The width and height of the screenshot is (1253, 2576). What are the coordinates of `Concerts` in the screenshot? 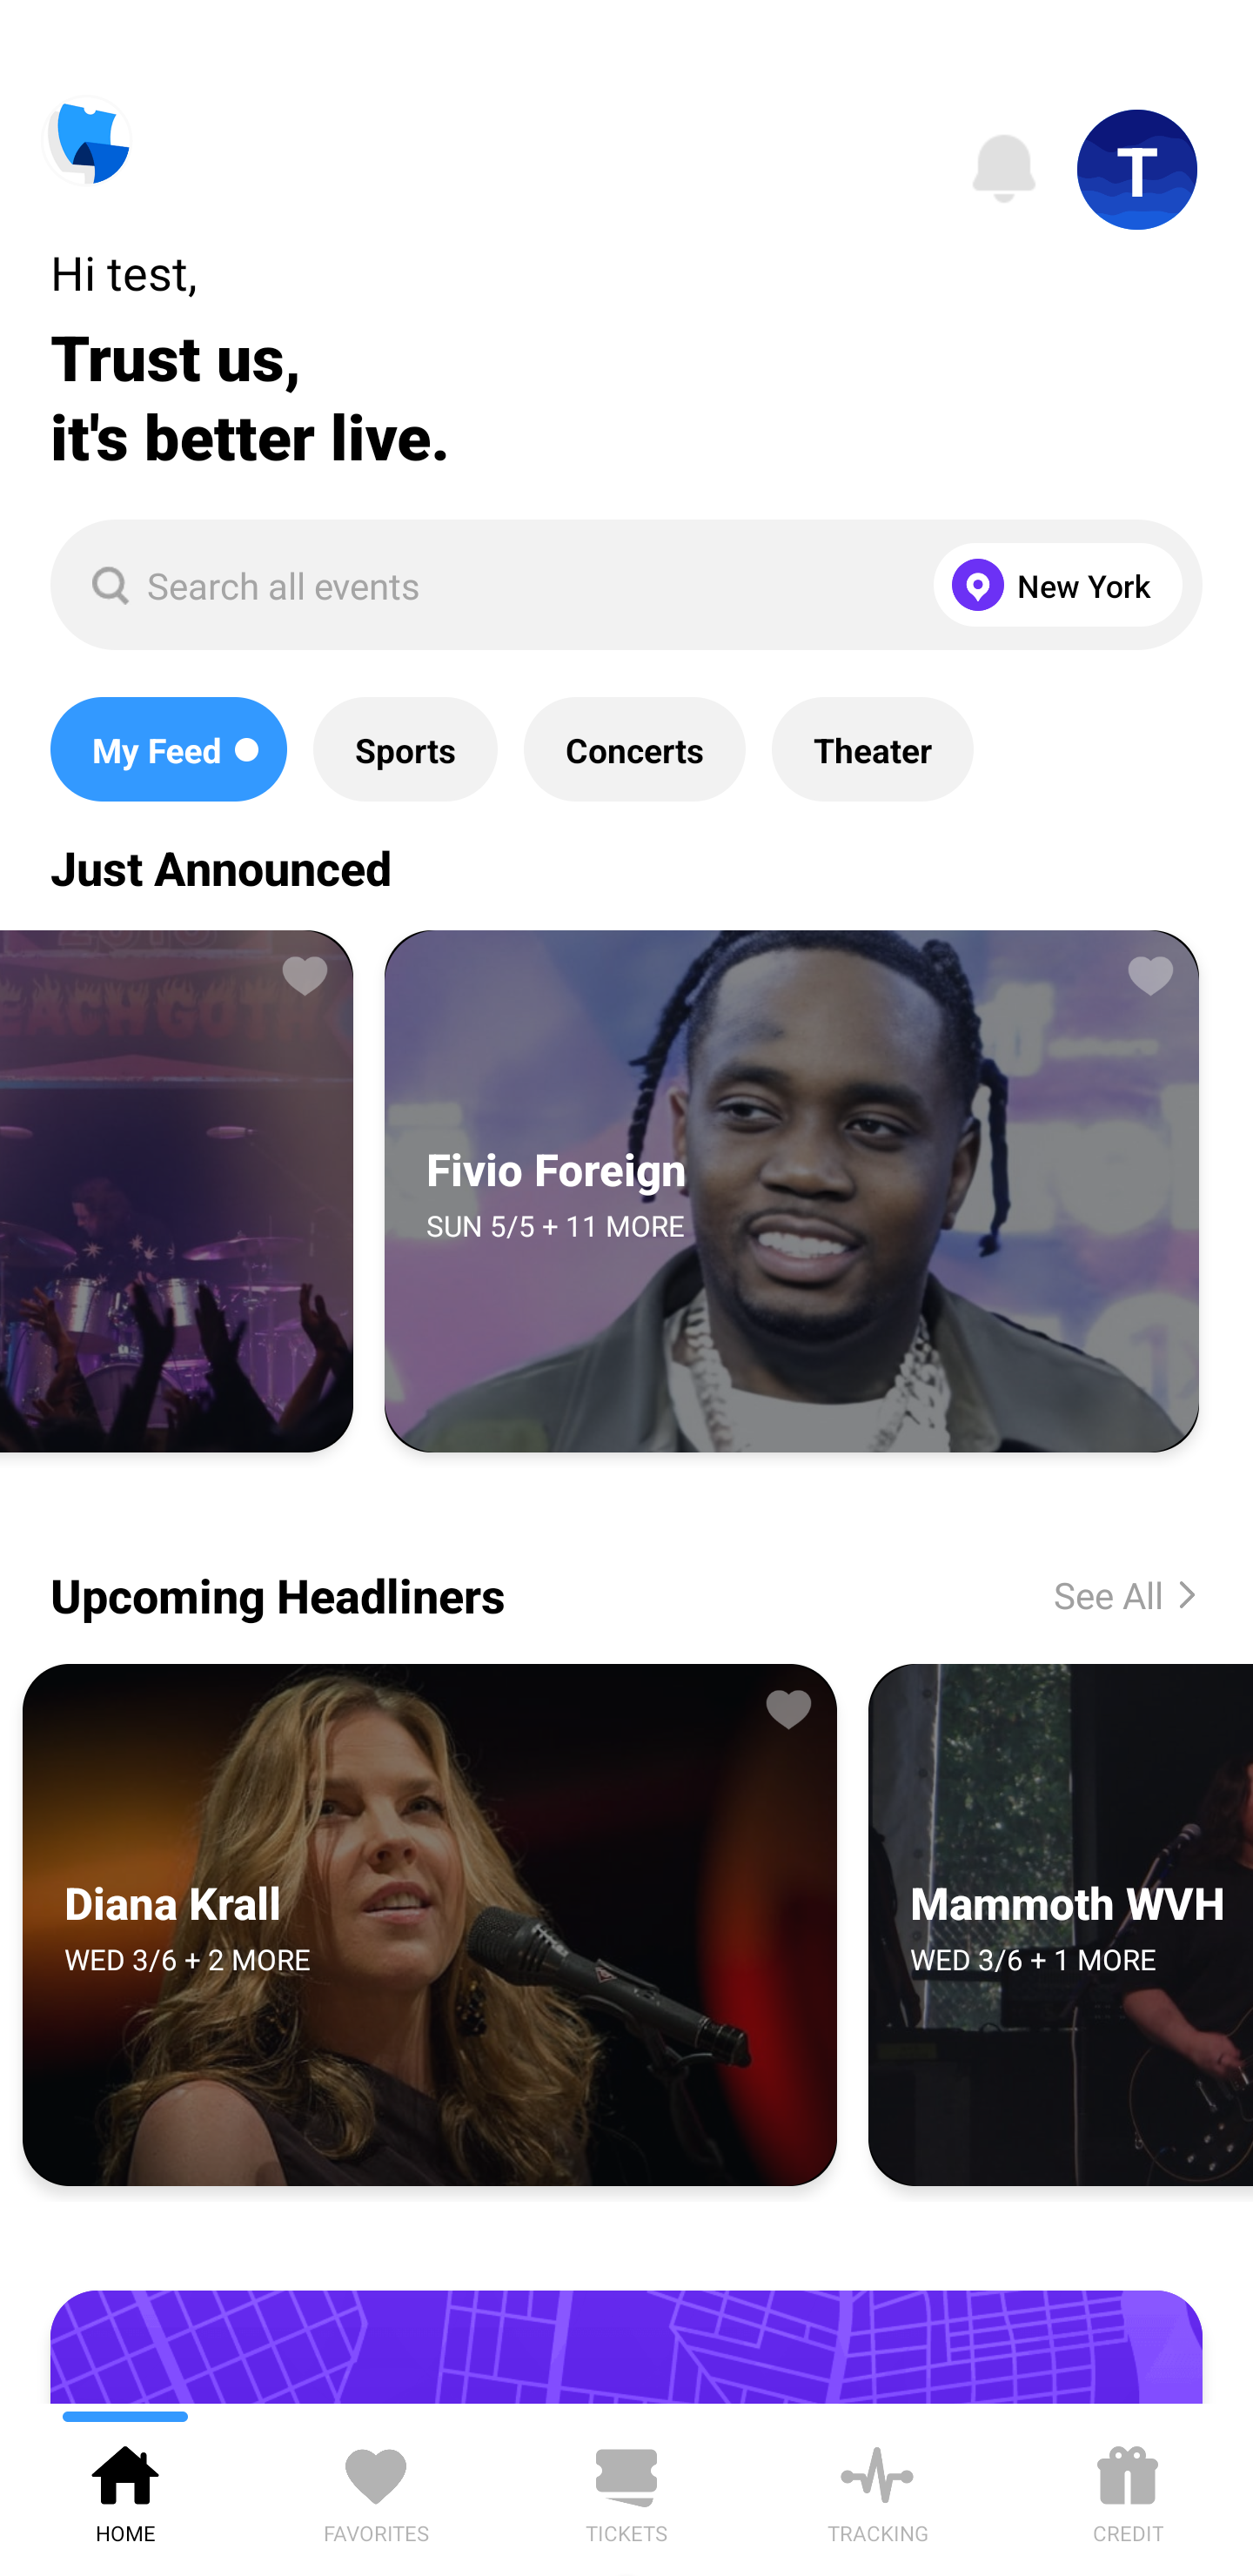 It's located at (633, 749).